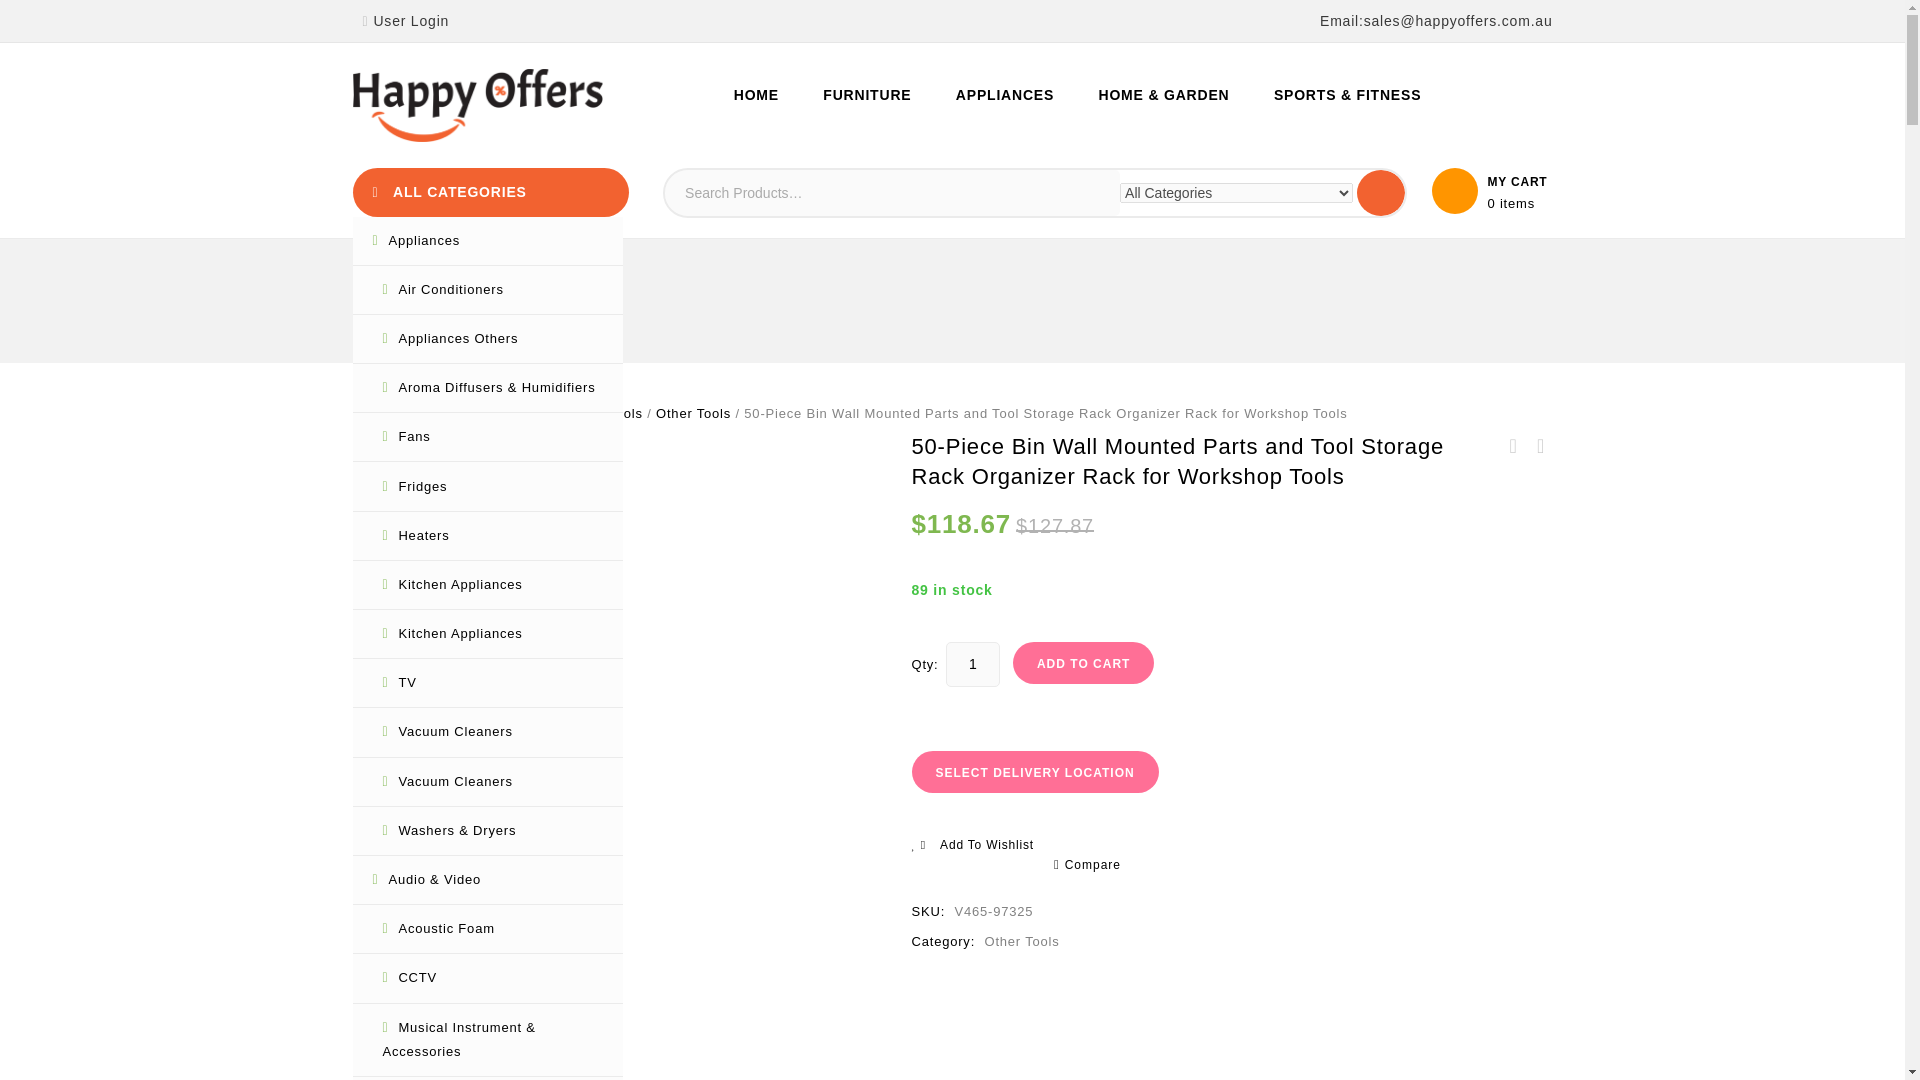  Describe the element at coordinates (1492, 190) in the screenshot. I see `View your shopping cart` at that location.